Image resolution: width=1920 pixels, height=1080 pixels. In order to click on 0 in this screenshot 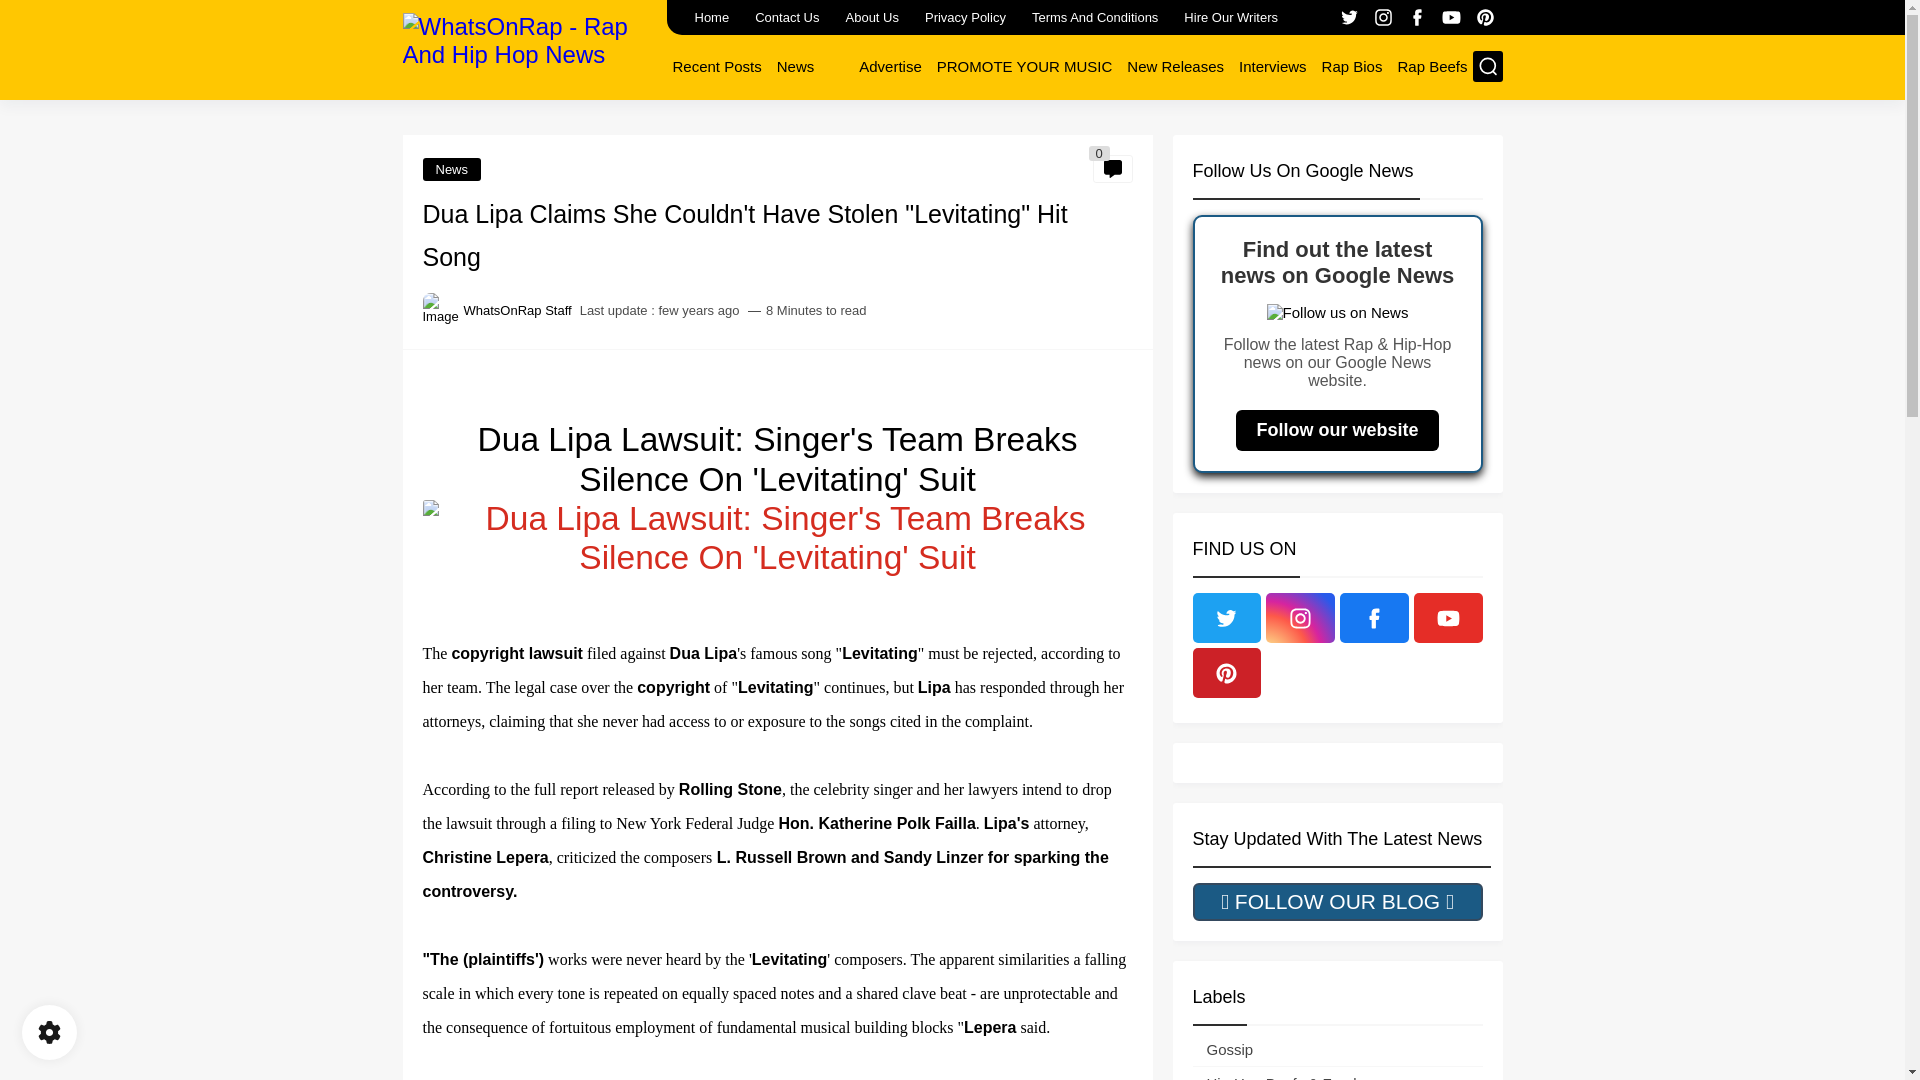, I will do `click(1112, 168)`.